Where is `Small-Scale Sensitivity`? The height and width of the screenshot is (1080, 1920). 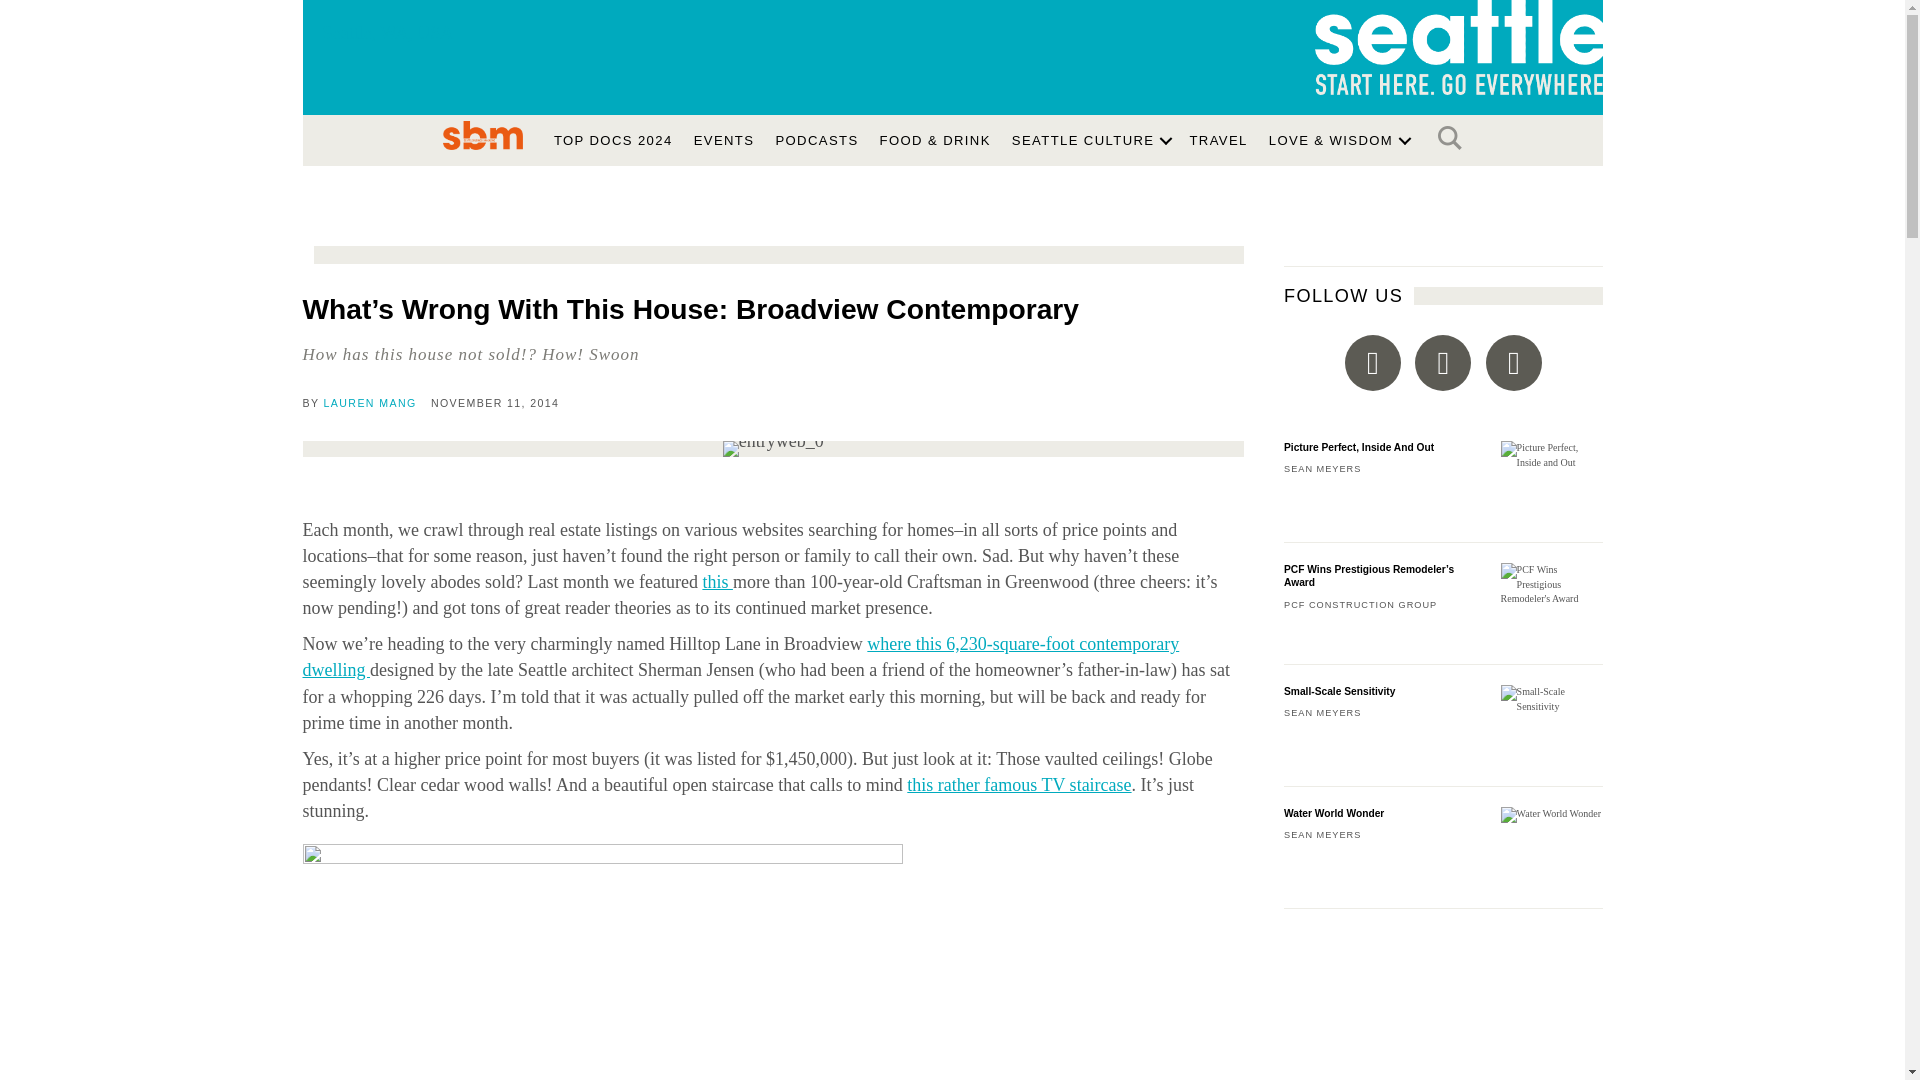
Small-Scale Sensitivity is located at coordinates (1444, 736).